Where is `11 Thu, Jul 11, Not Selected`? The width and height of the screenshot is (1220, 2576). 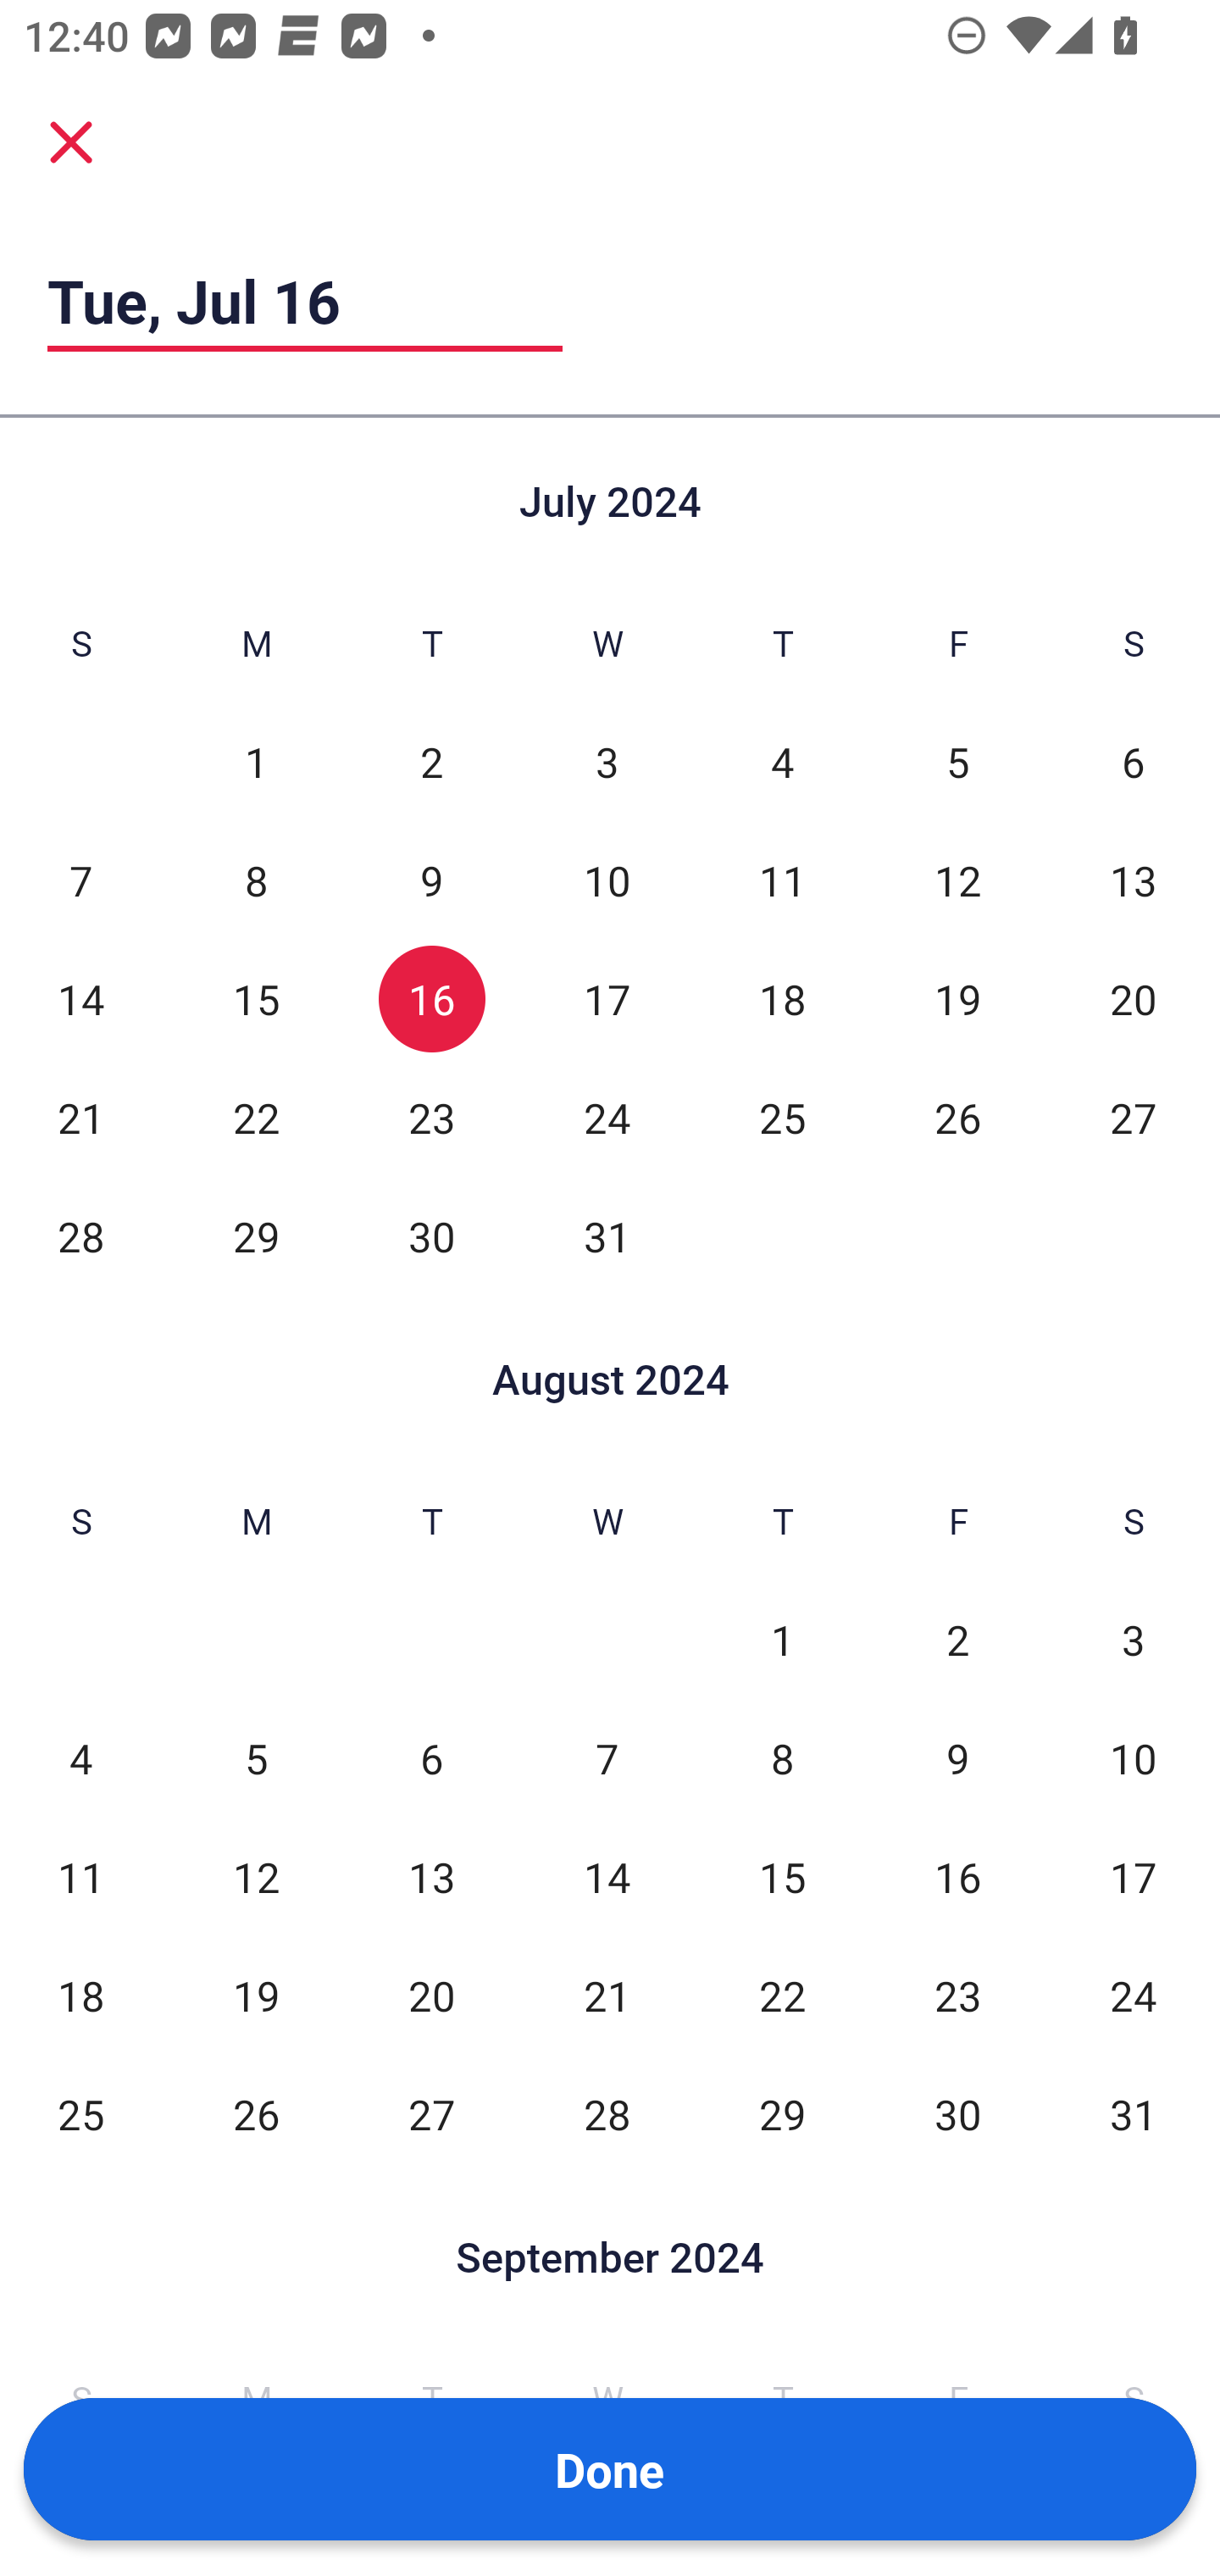 11 Thu, Jul 11, Not Selected is located at coordinates (782, 880).